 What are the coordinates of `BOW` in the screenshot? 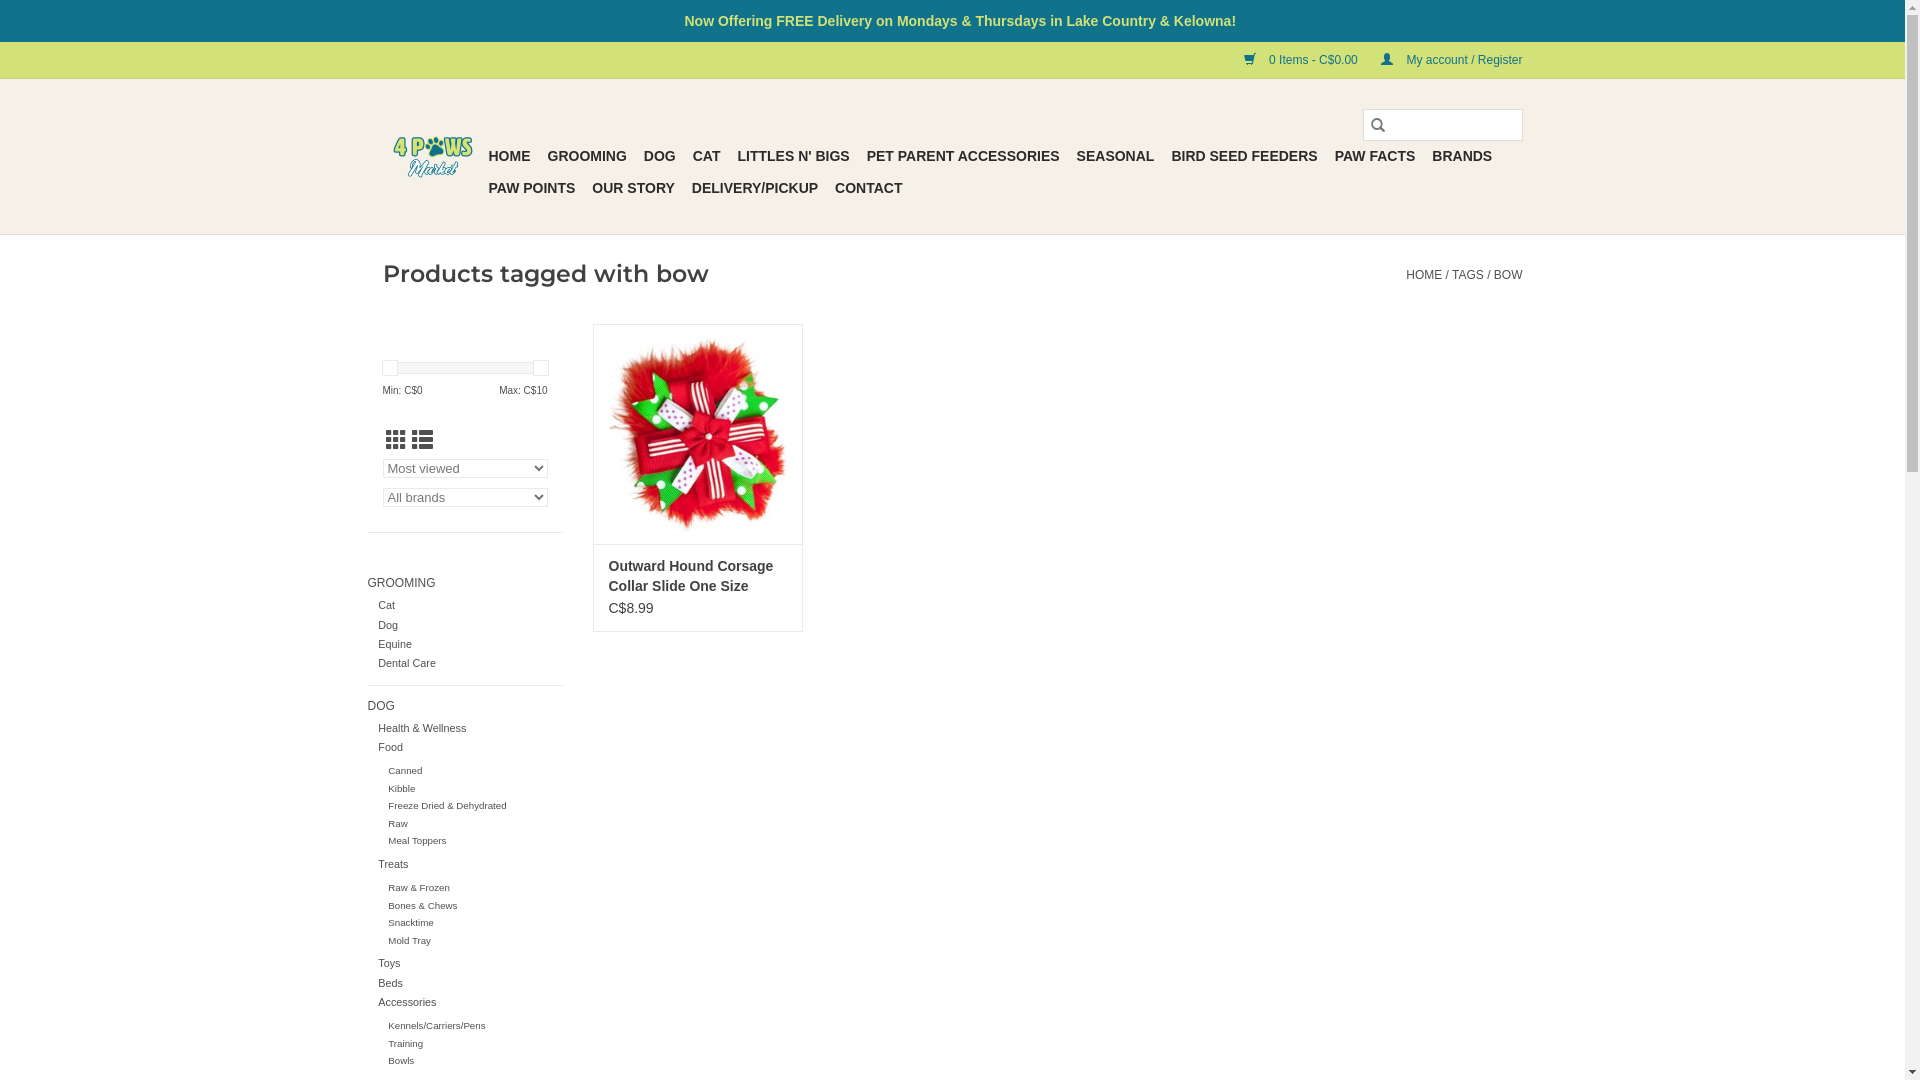 It's located at (1508, 275).